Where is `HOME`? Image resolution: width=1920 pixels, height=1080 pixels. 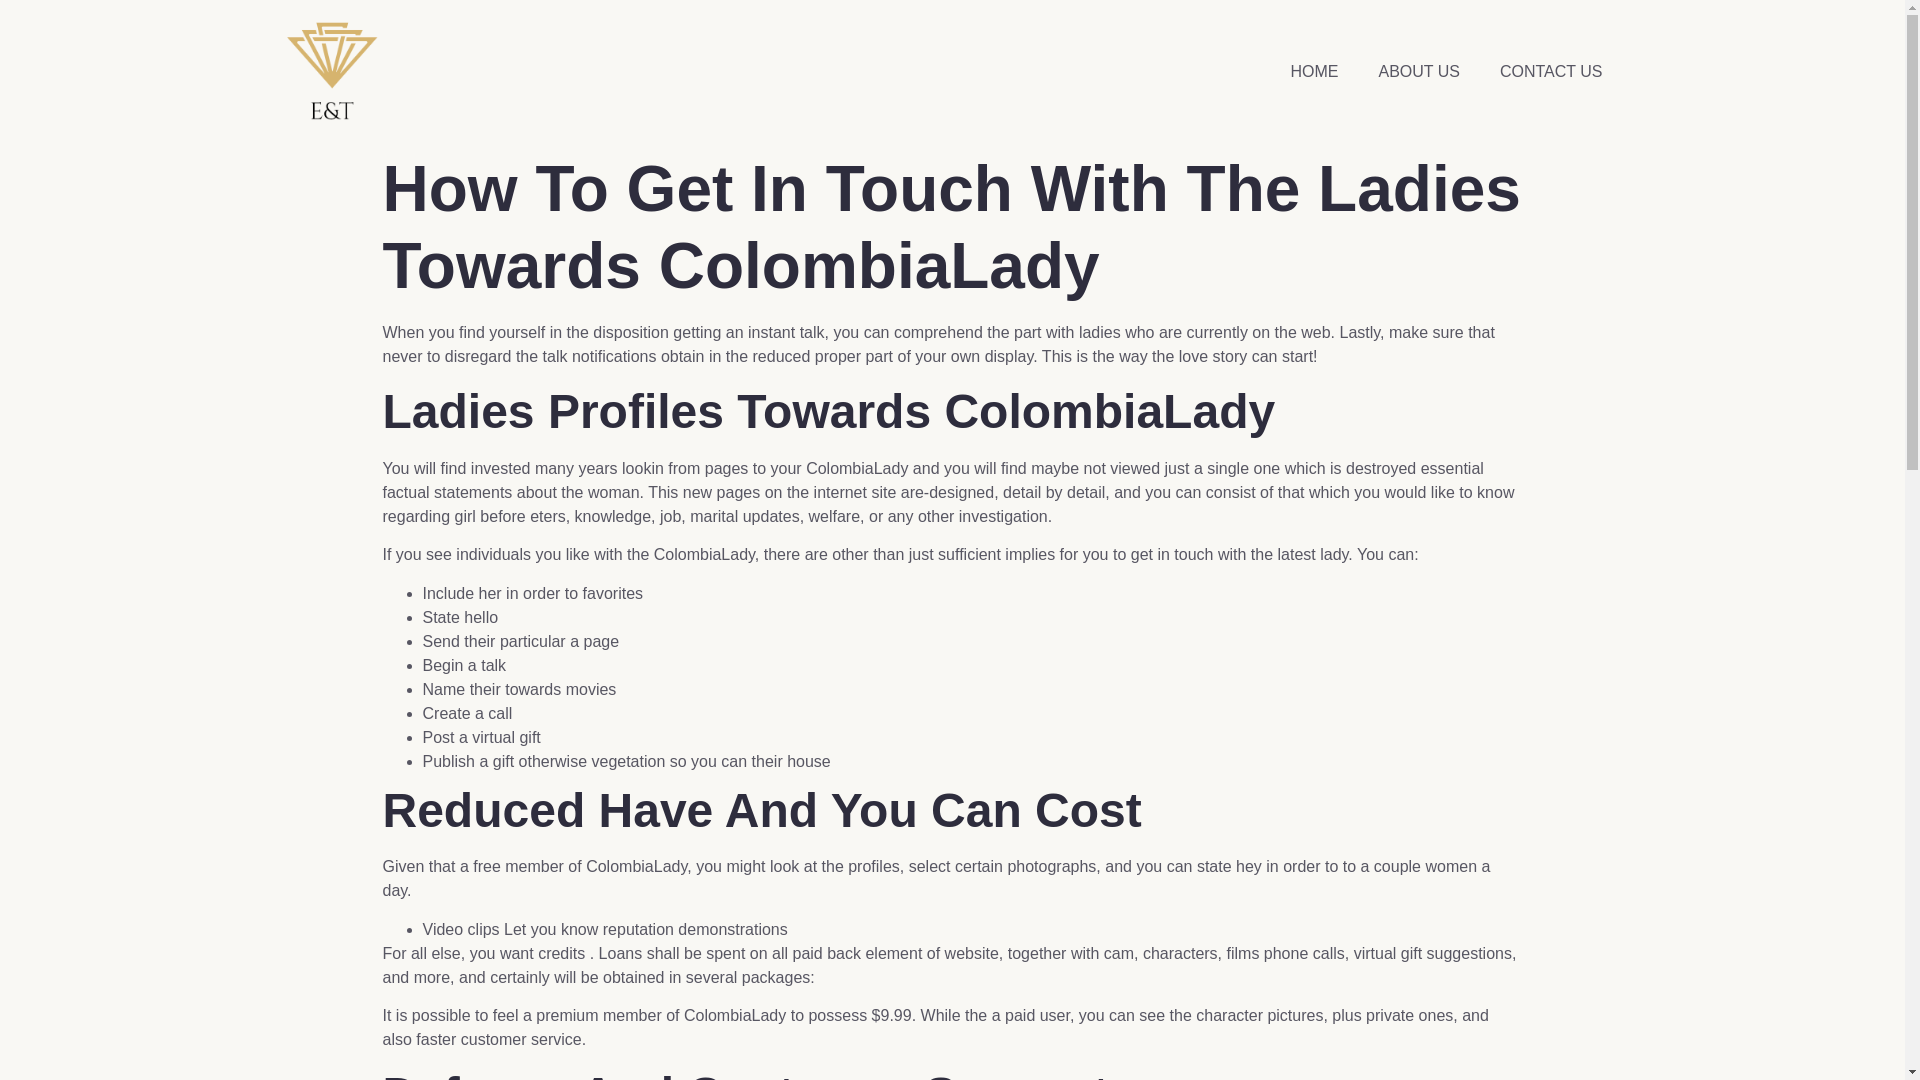 HOME is located at coordinates (1313, 72).